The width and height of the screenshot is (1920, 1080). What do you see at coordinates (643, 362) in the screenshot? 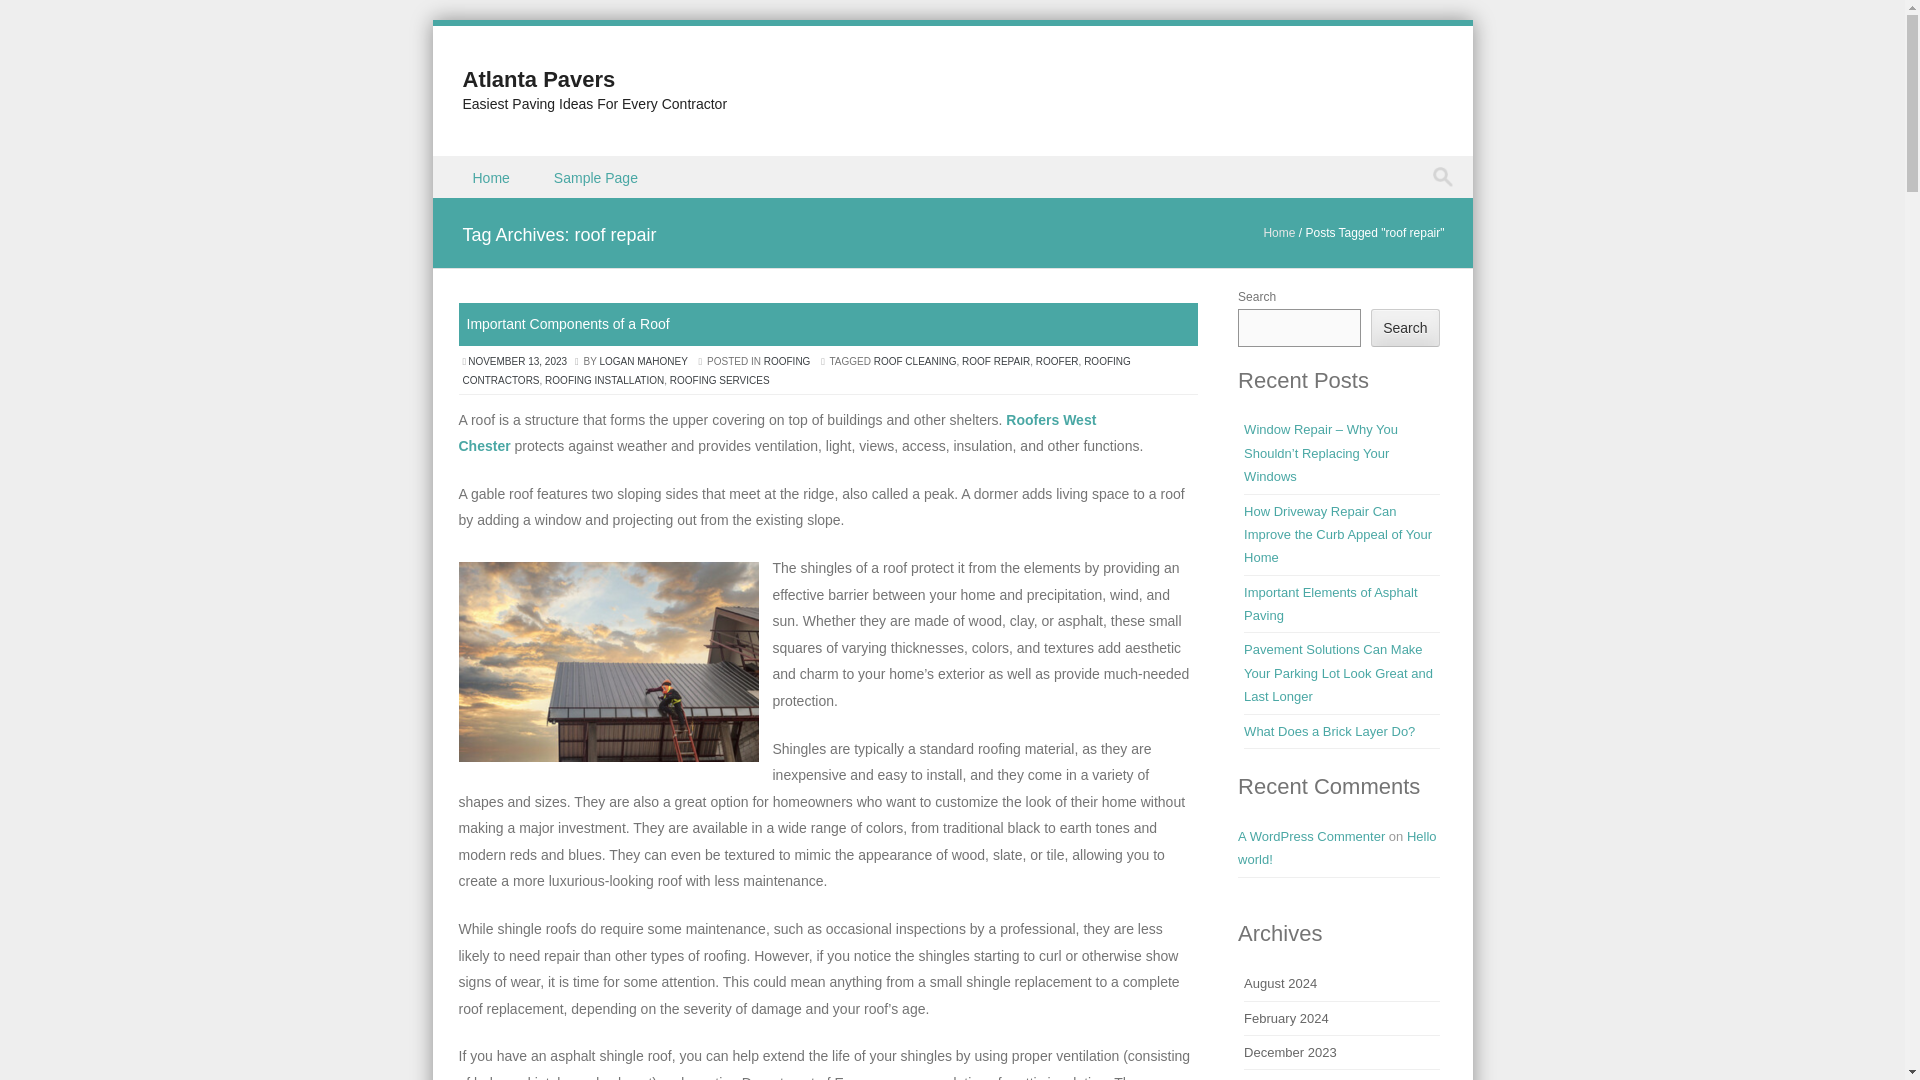
I see `LOGAN MAHONEY` at bounding box center [643, 362].